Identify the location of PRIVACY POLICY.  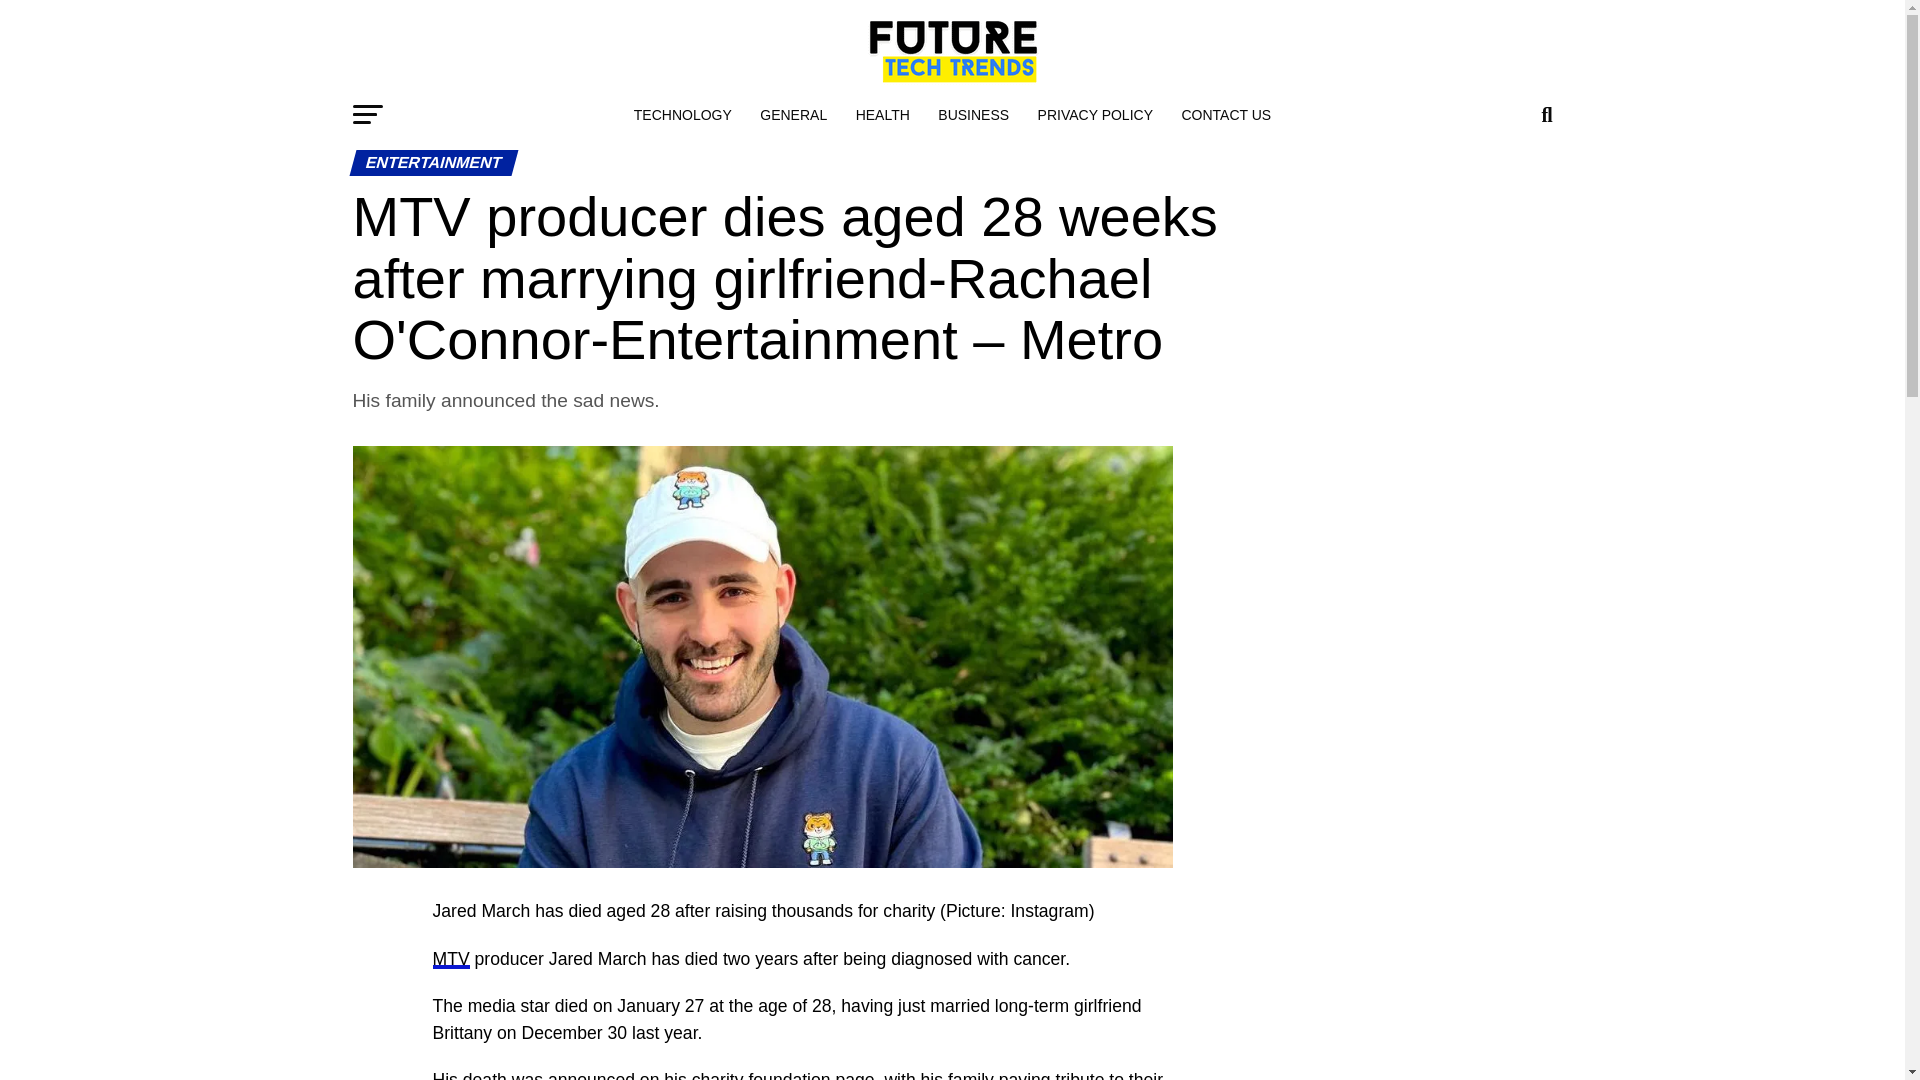
(1095, 114).